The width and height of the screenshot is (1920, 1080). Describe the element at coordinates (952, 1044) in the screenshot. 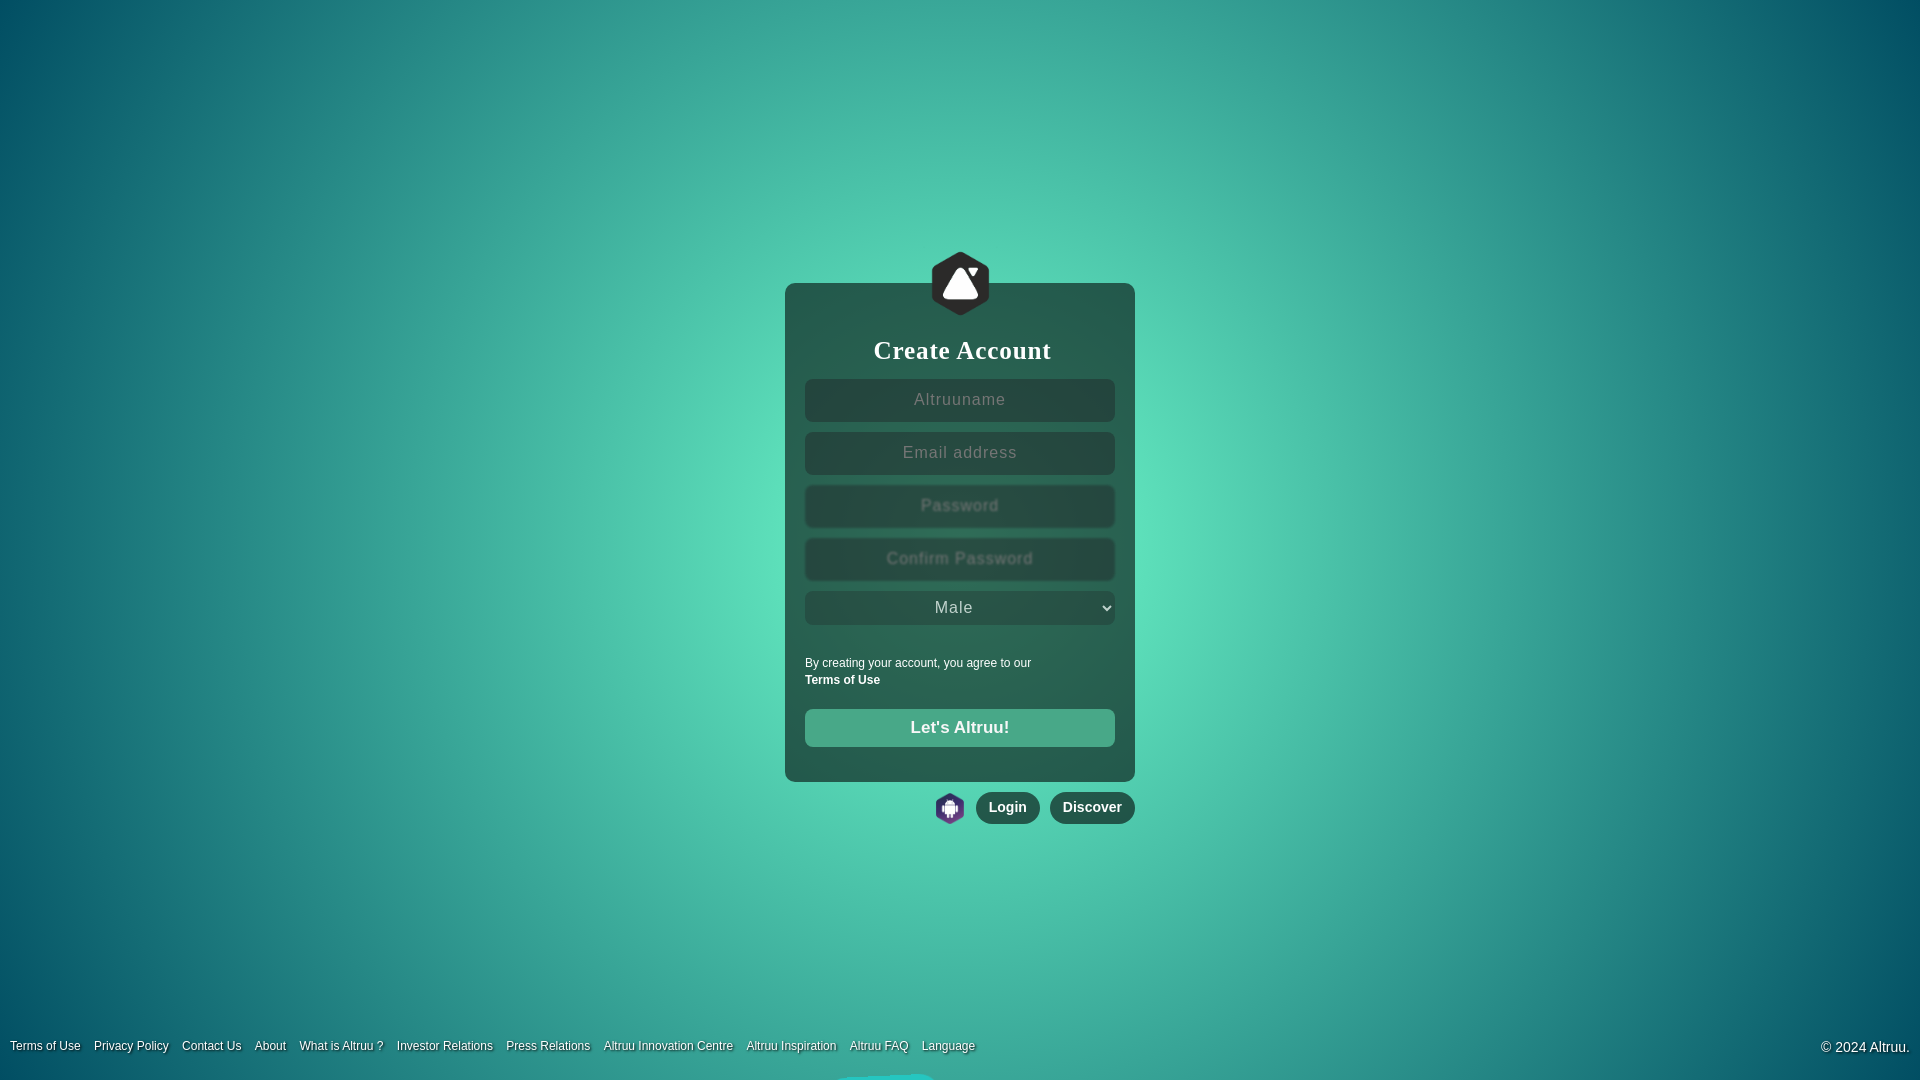

I see `Language` at that location.